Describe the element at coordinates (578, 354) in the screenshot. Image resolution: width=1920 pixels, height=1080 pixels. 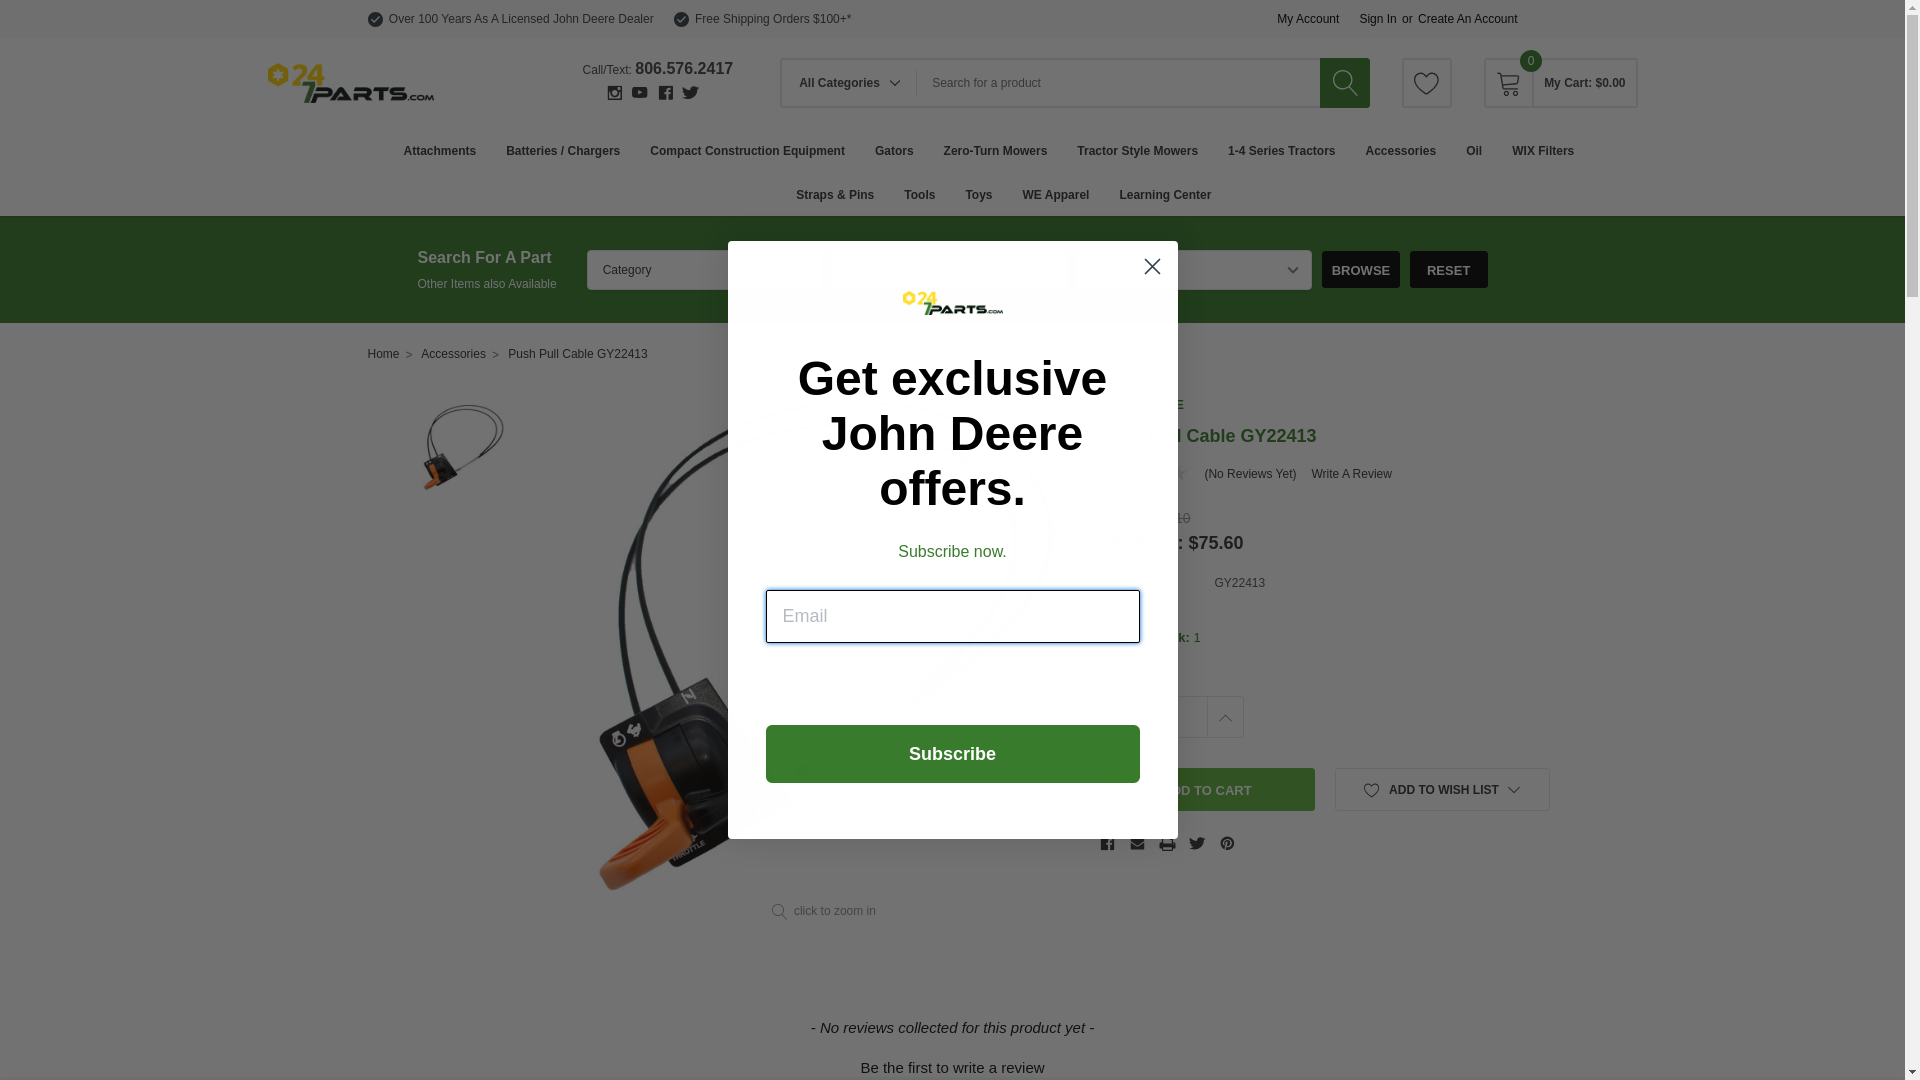
I see `Push Pull Cable GY22413` at that location.